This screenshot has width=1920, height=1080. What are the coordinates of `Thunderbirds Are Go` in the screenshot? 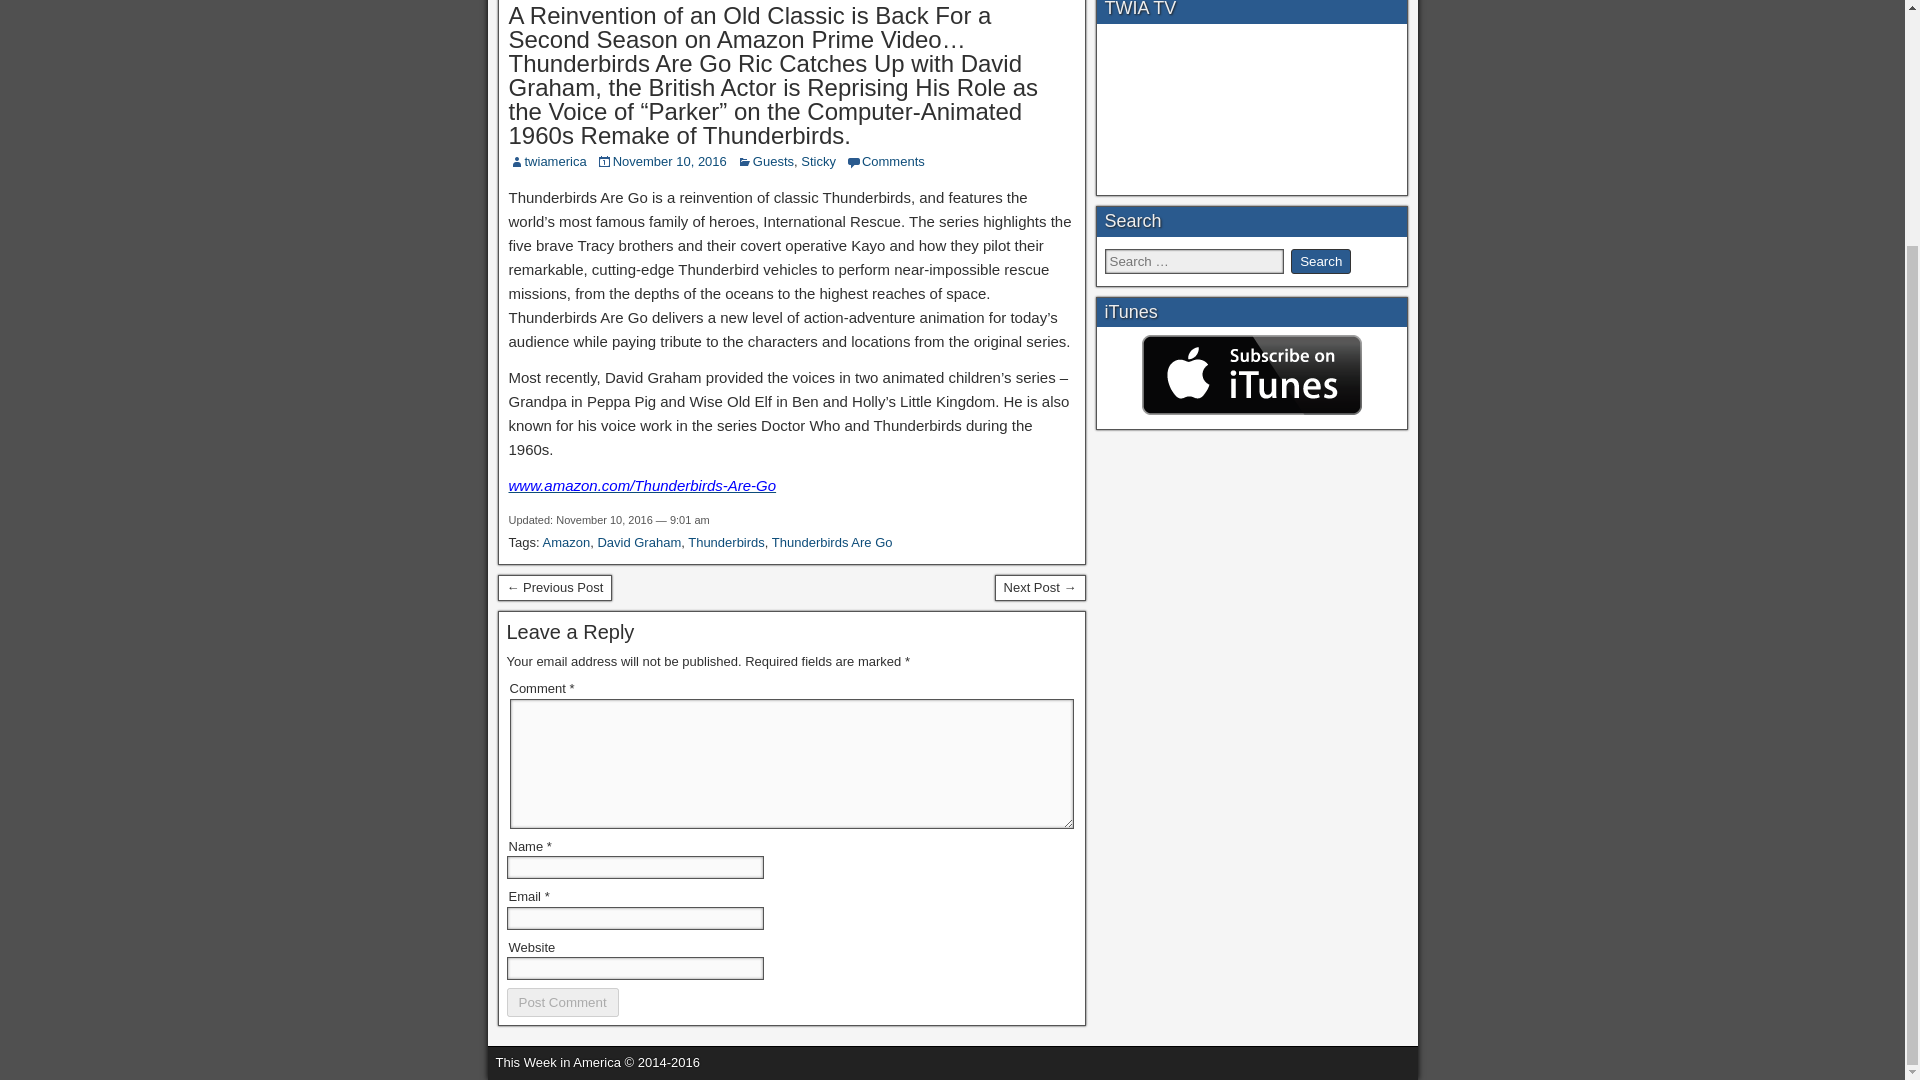 It's located at (832, 542).